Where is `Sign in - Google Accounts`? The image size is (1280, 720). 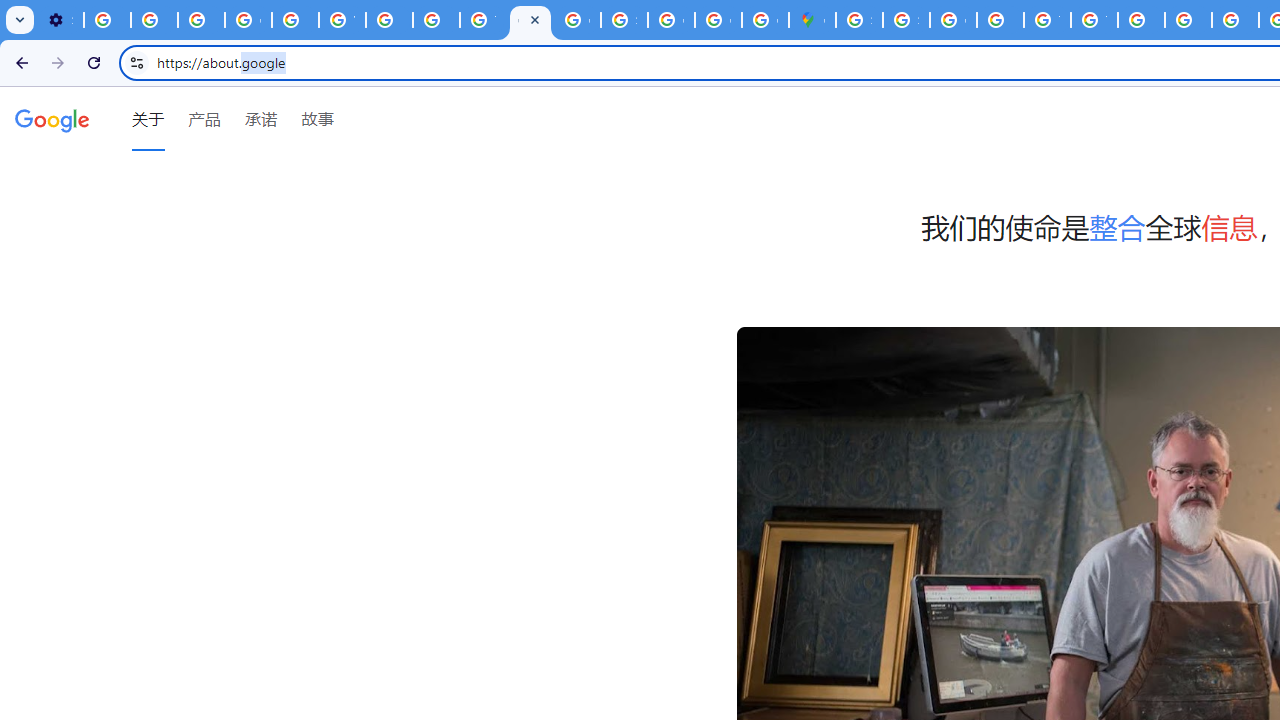
Sign in - Google Accounts is located at coordinates (906, 20).